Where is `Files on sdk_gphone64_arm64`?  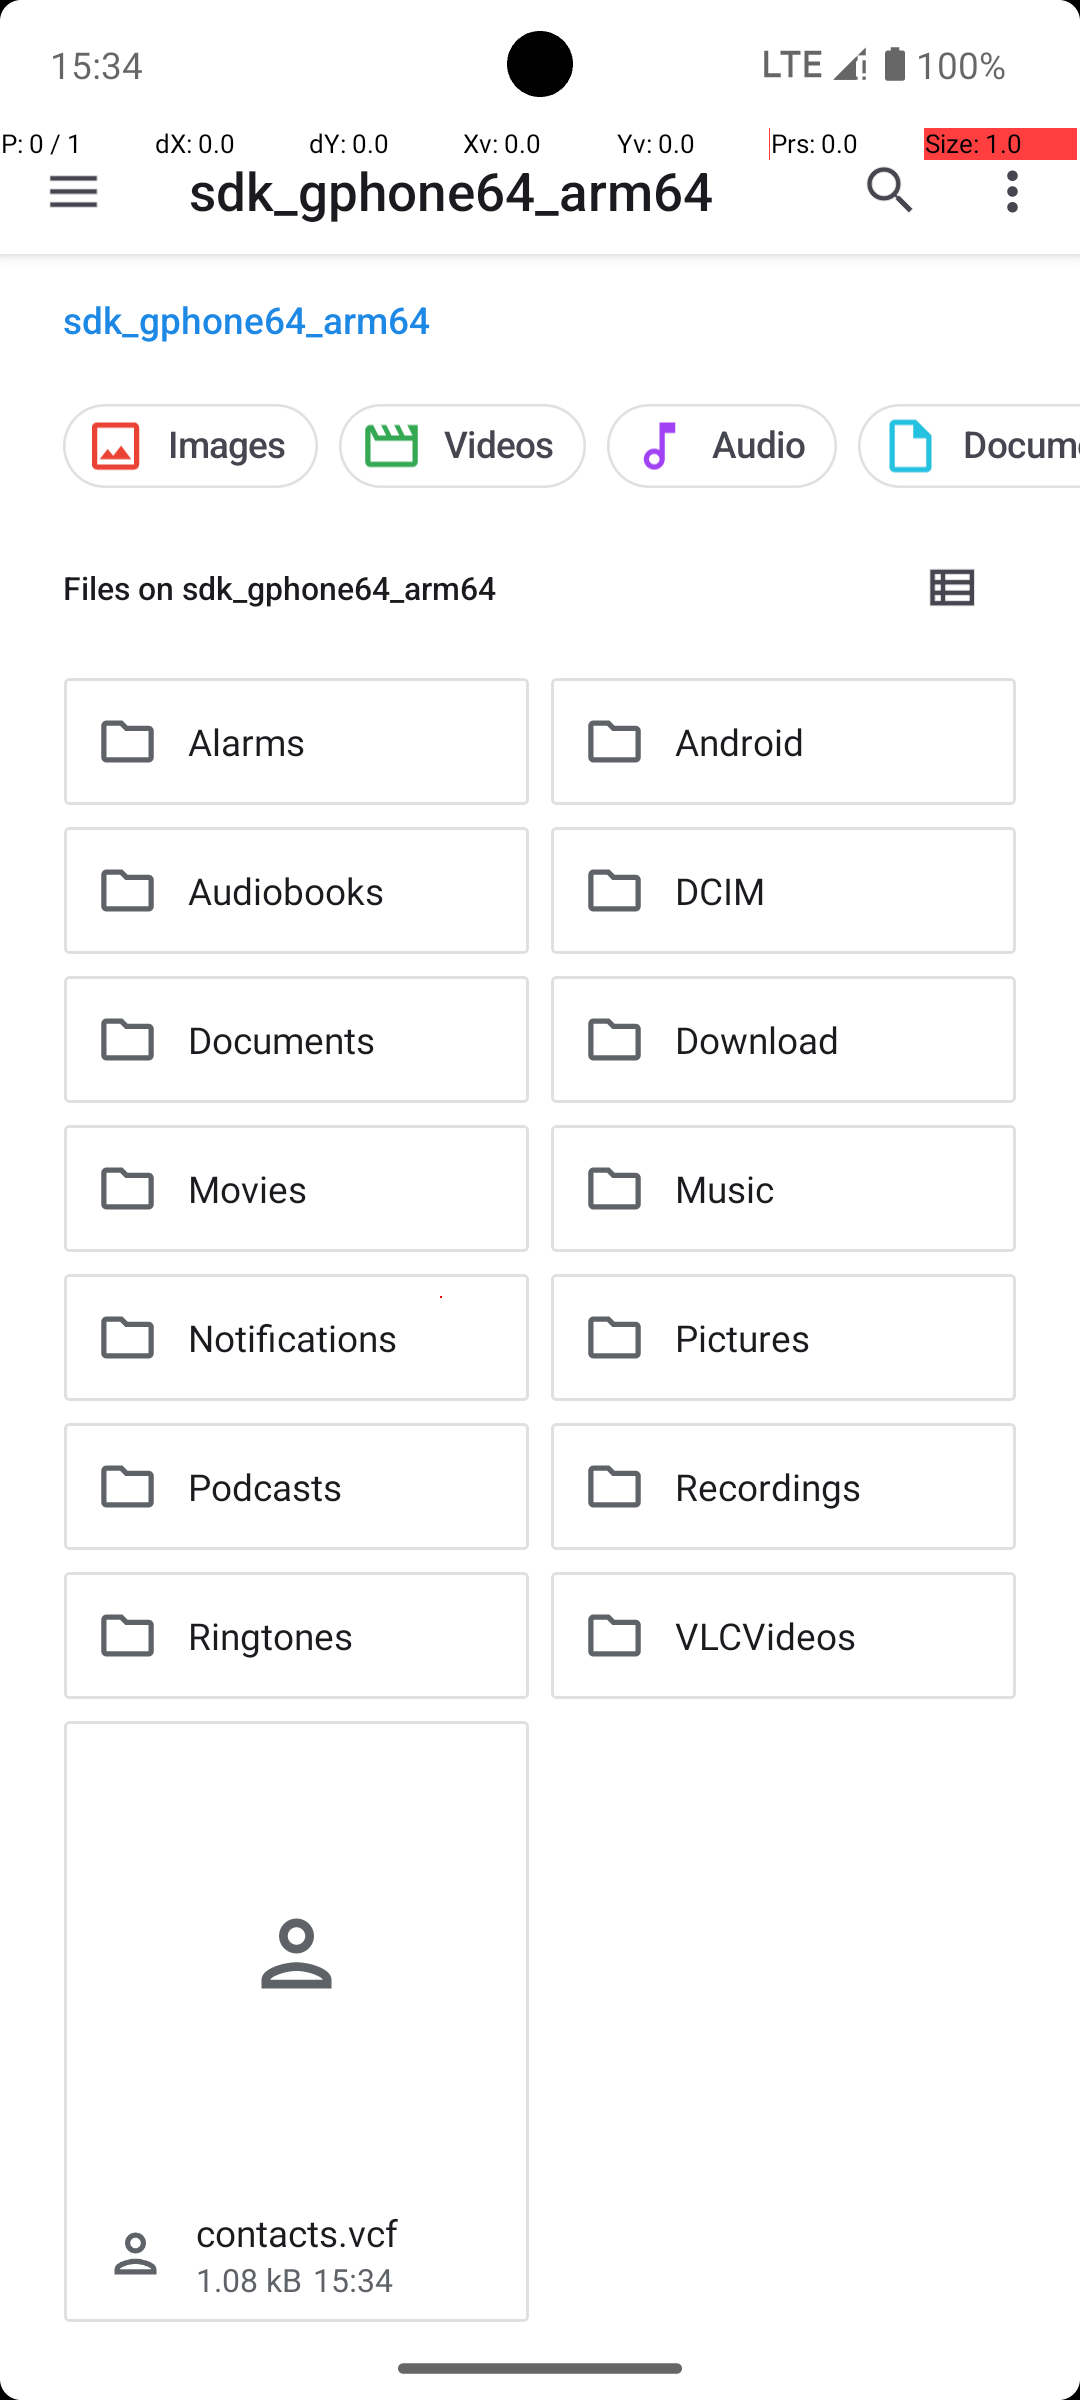 Files on sdk_gphone64_arm64 is located at coordinates (476, 588).